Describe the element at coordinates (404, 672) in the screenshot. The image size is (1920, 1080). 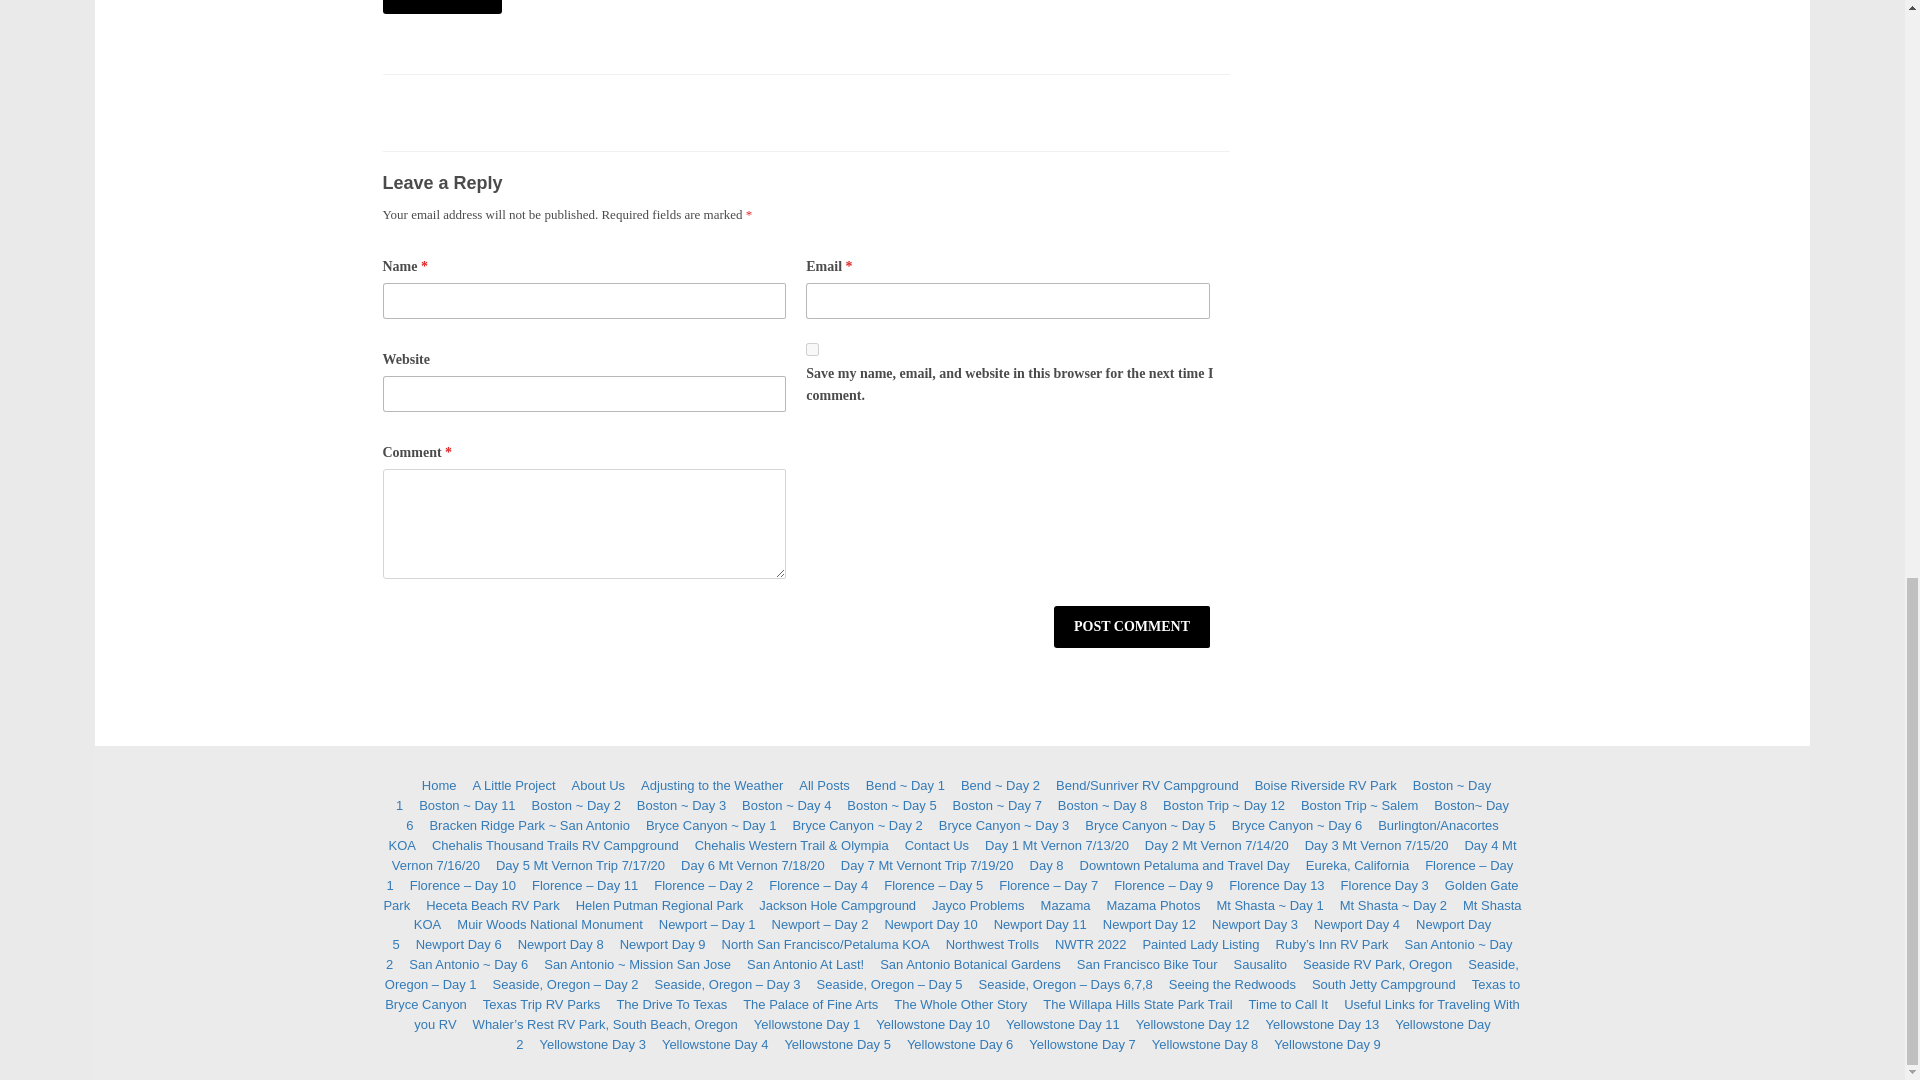
I see `Previous Post` at that location.